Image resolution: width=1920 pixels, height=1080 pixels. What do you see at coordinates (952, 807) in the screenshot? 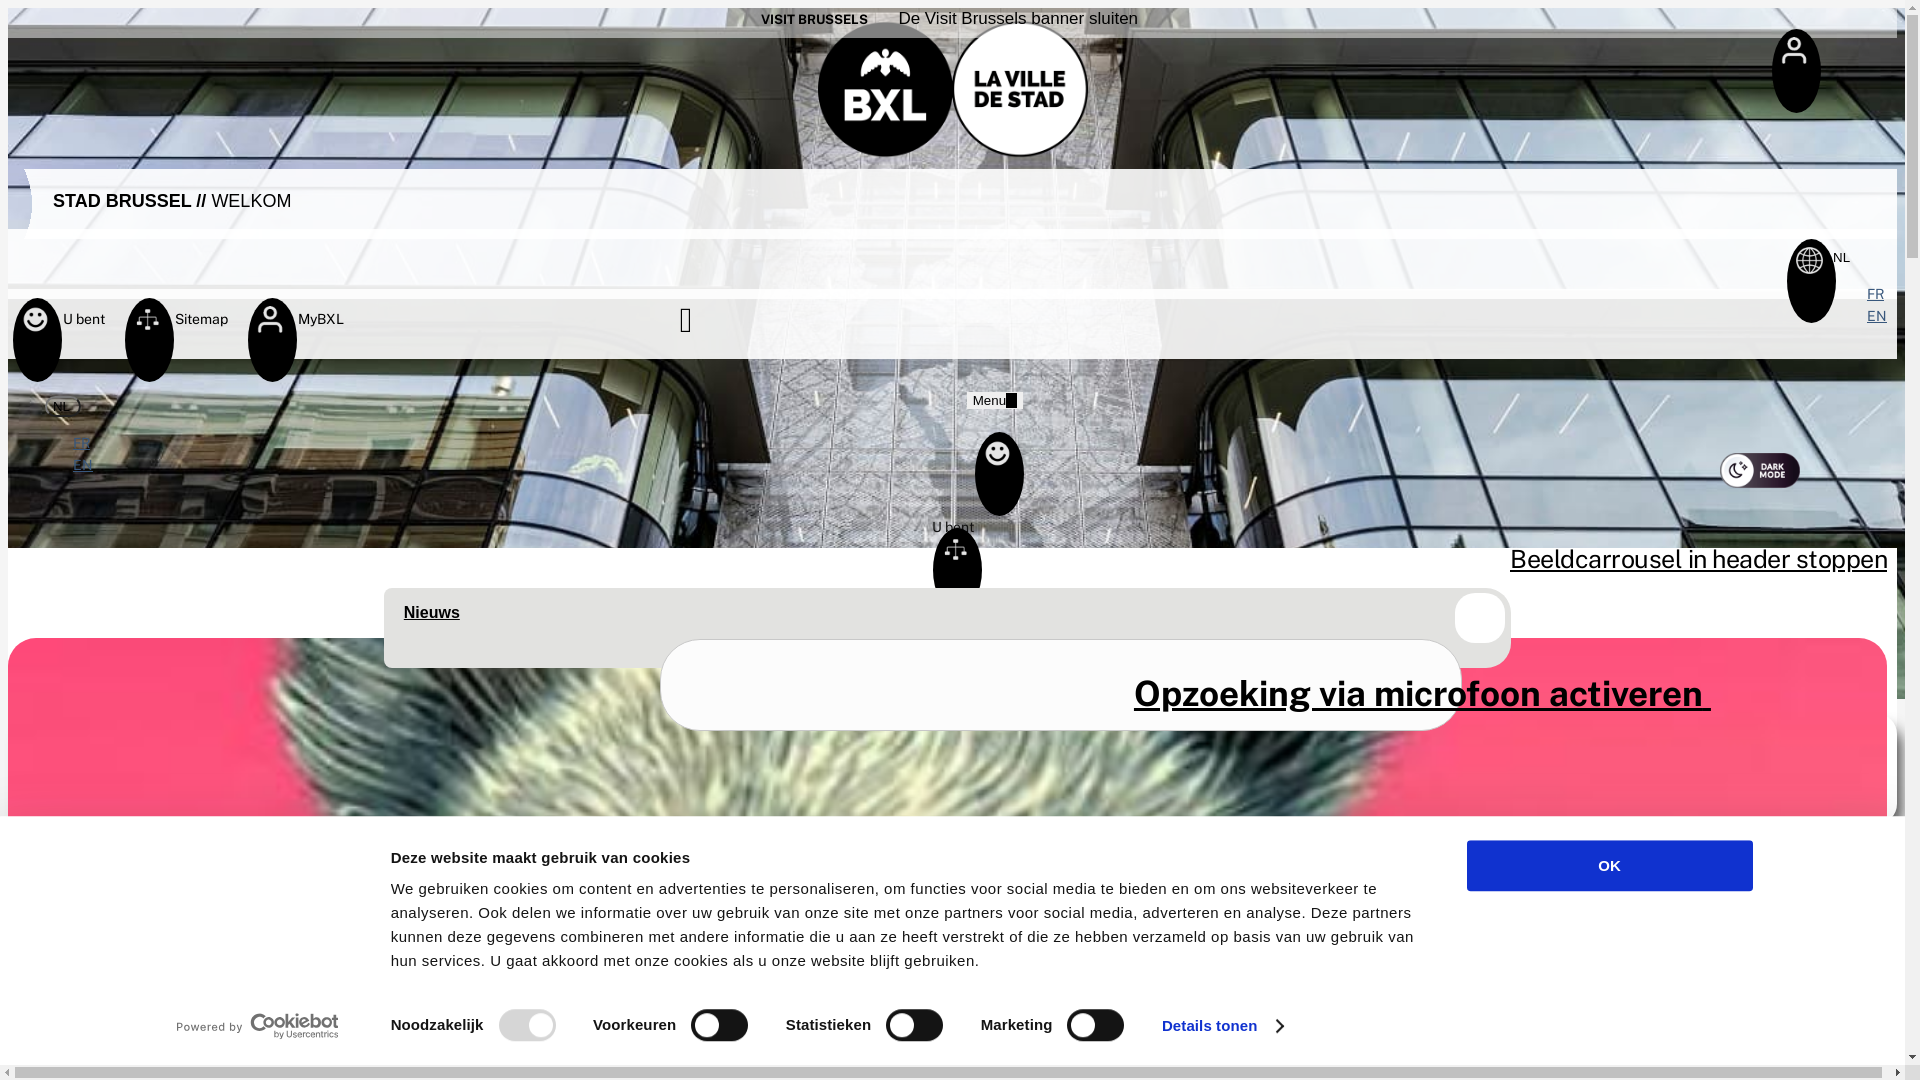
I see `Uren` at bounding box center [952, 807].